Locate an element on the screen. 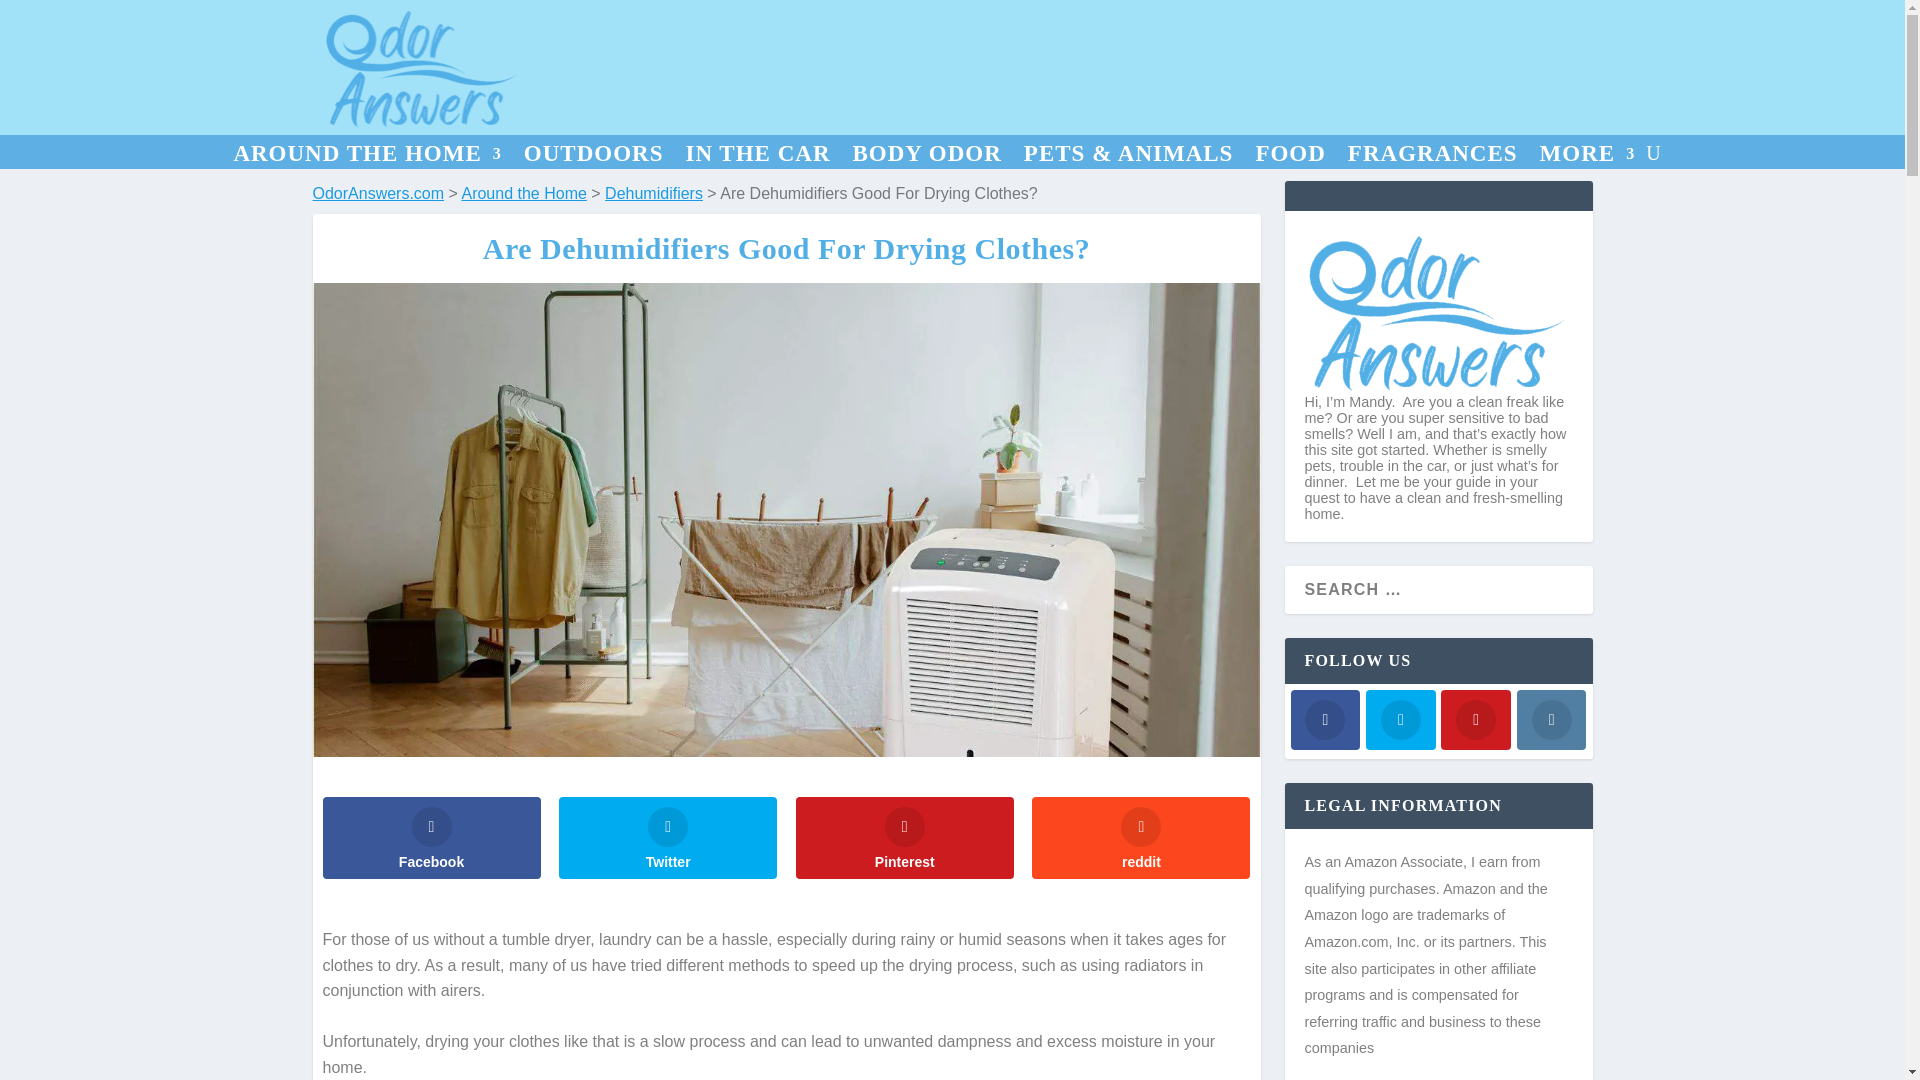 The height and width of the screenshot is (1080, 1920). OdorAnswers.com is located at coordinates (377, 192).